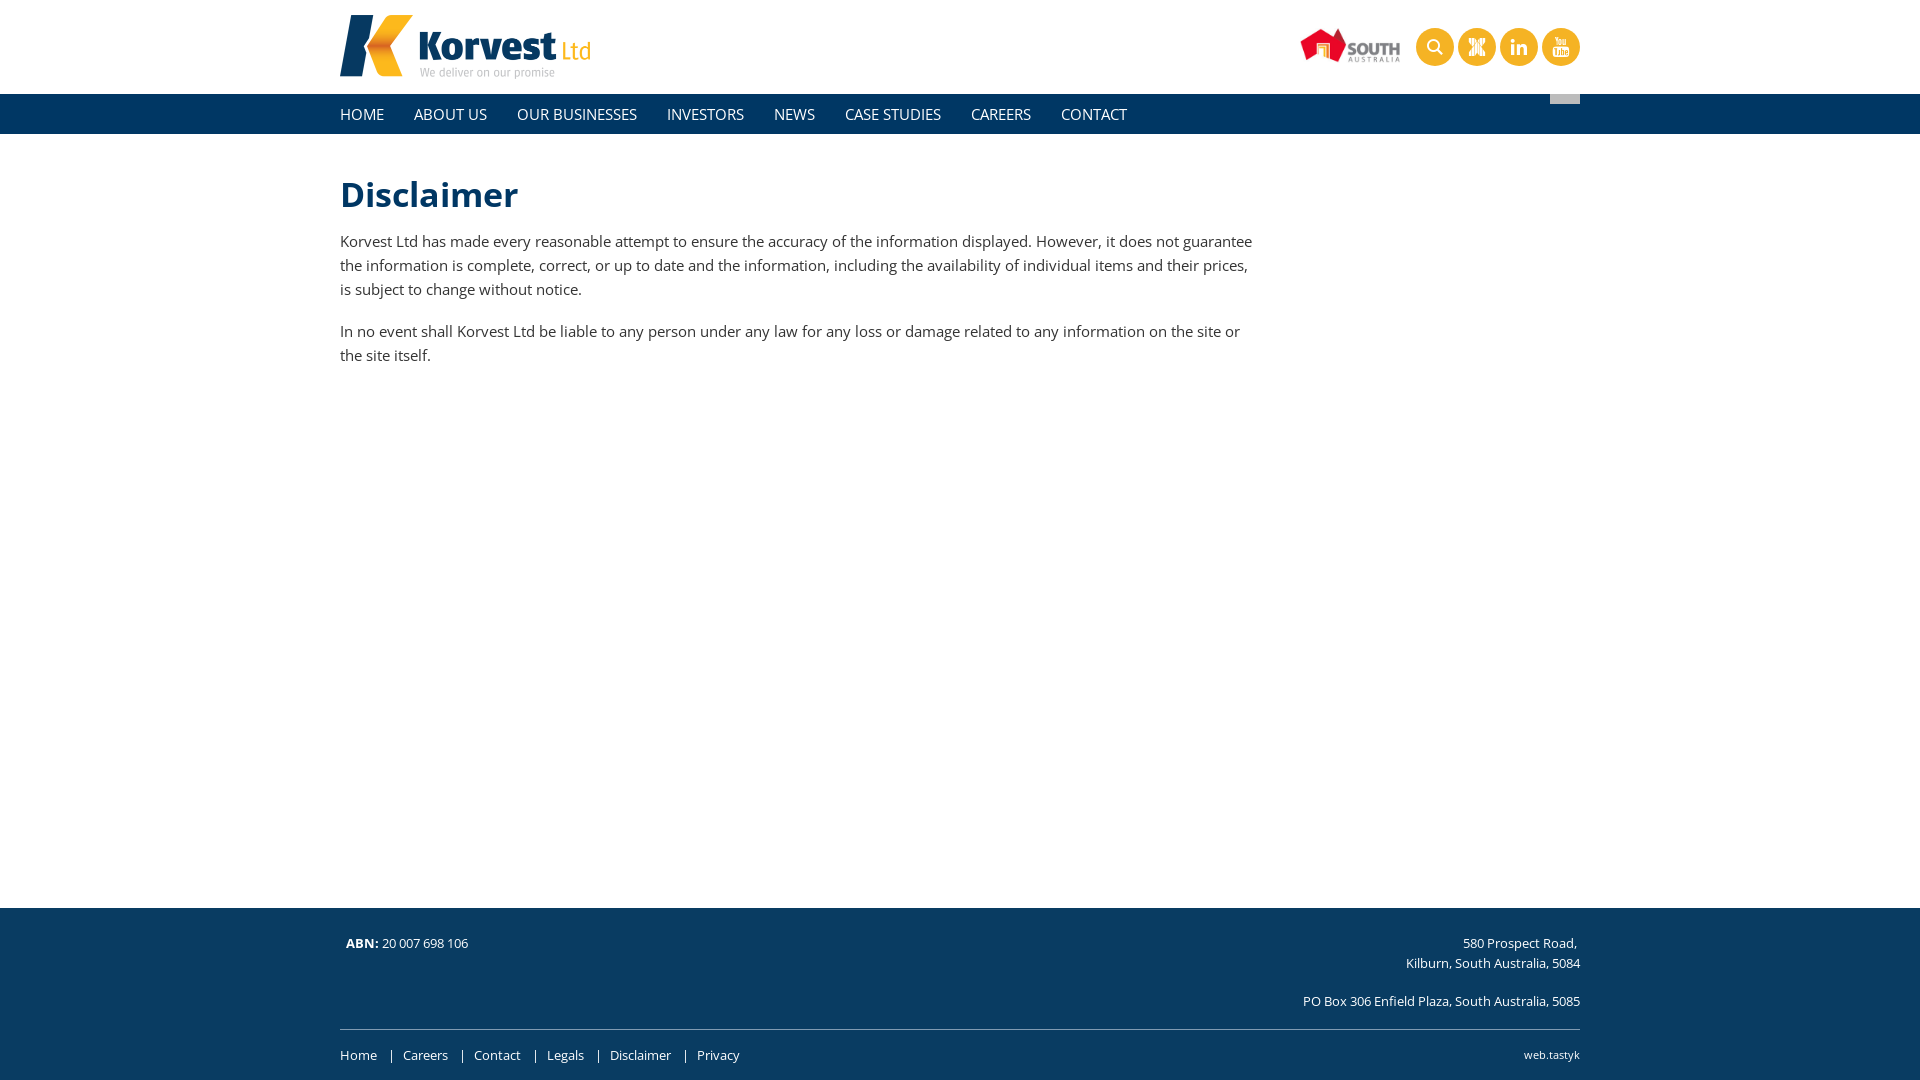 Image resolution: width=1920 pixels, height=1080 pixels. What do you see at coordinates (362, 114) in the screenshot?
I see `HOME` at bounding box center [362, 114].